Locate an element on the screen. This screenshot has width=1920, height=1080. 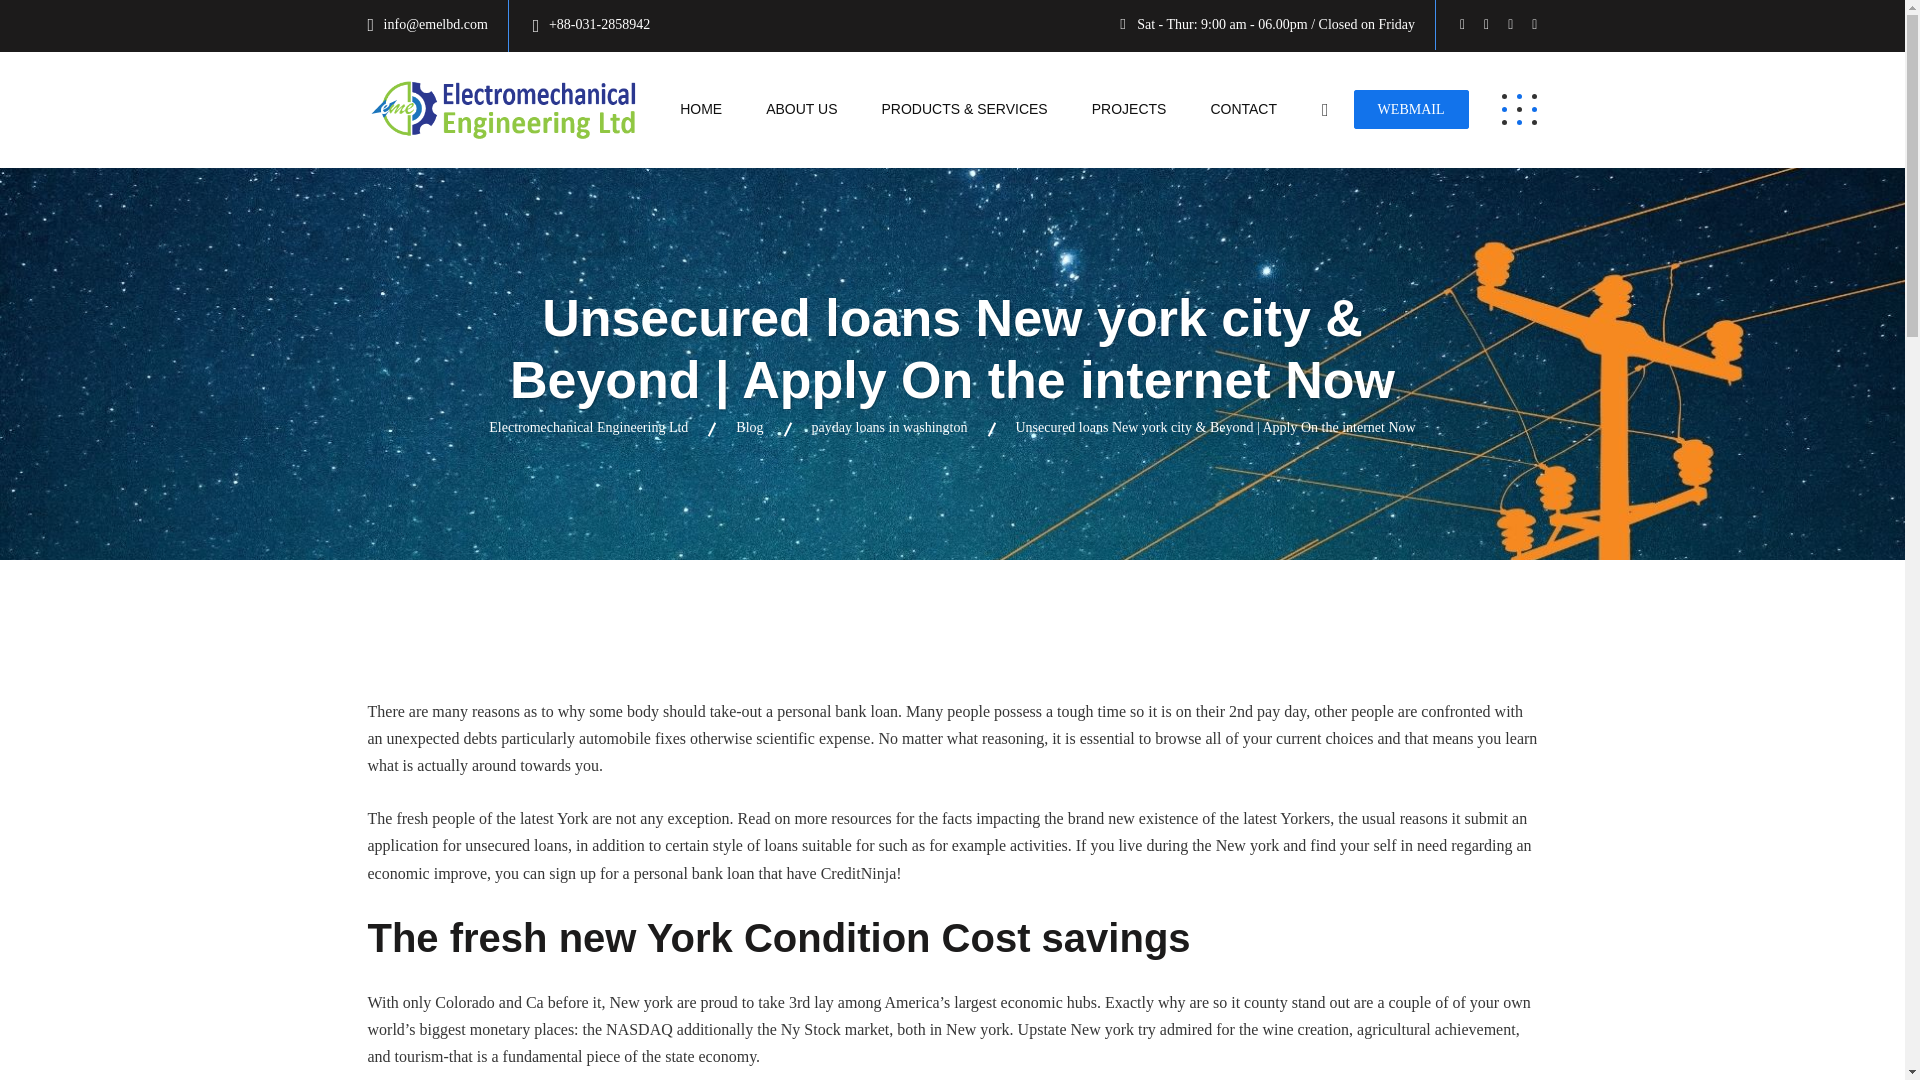
Go to the payday loans in washington Category archives. is located at coordinates (890, 428).